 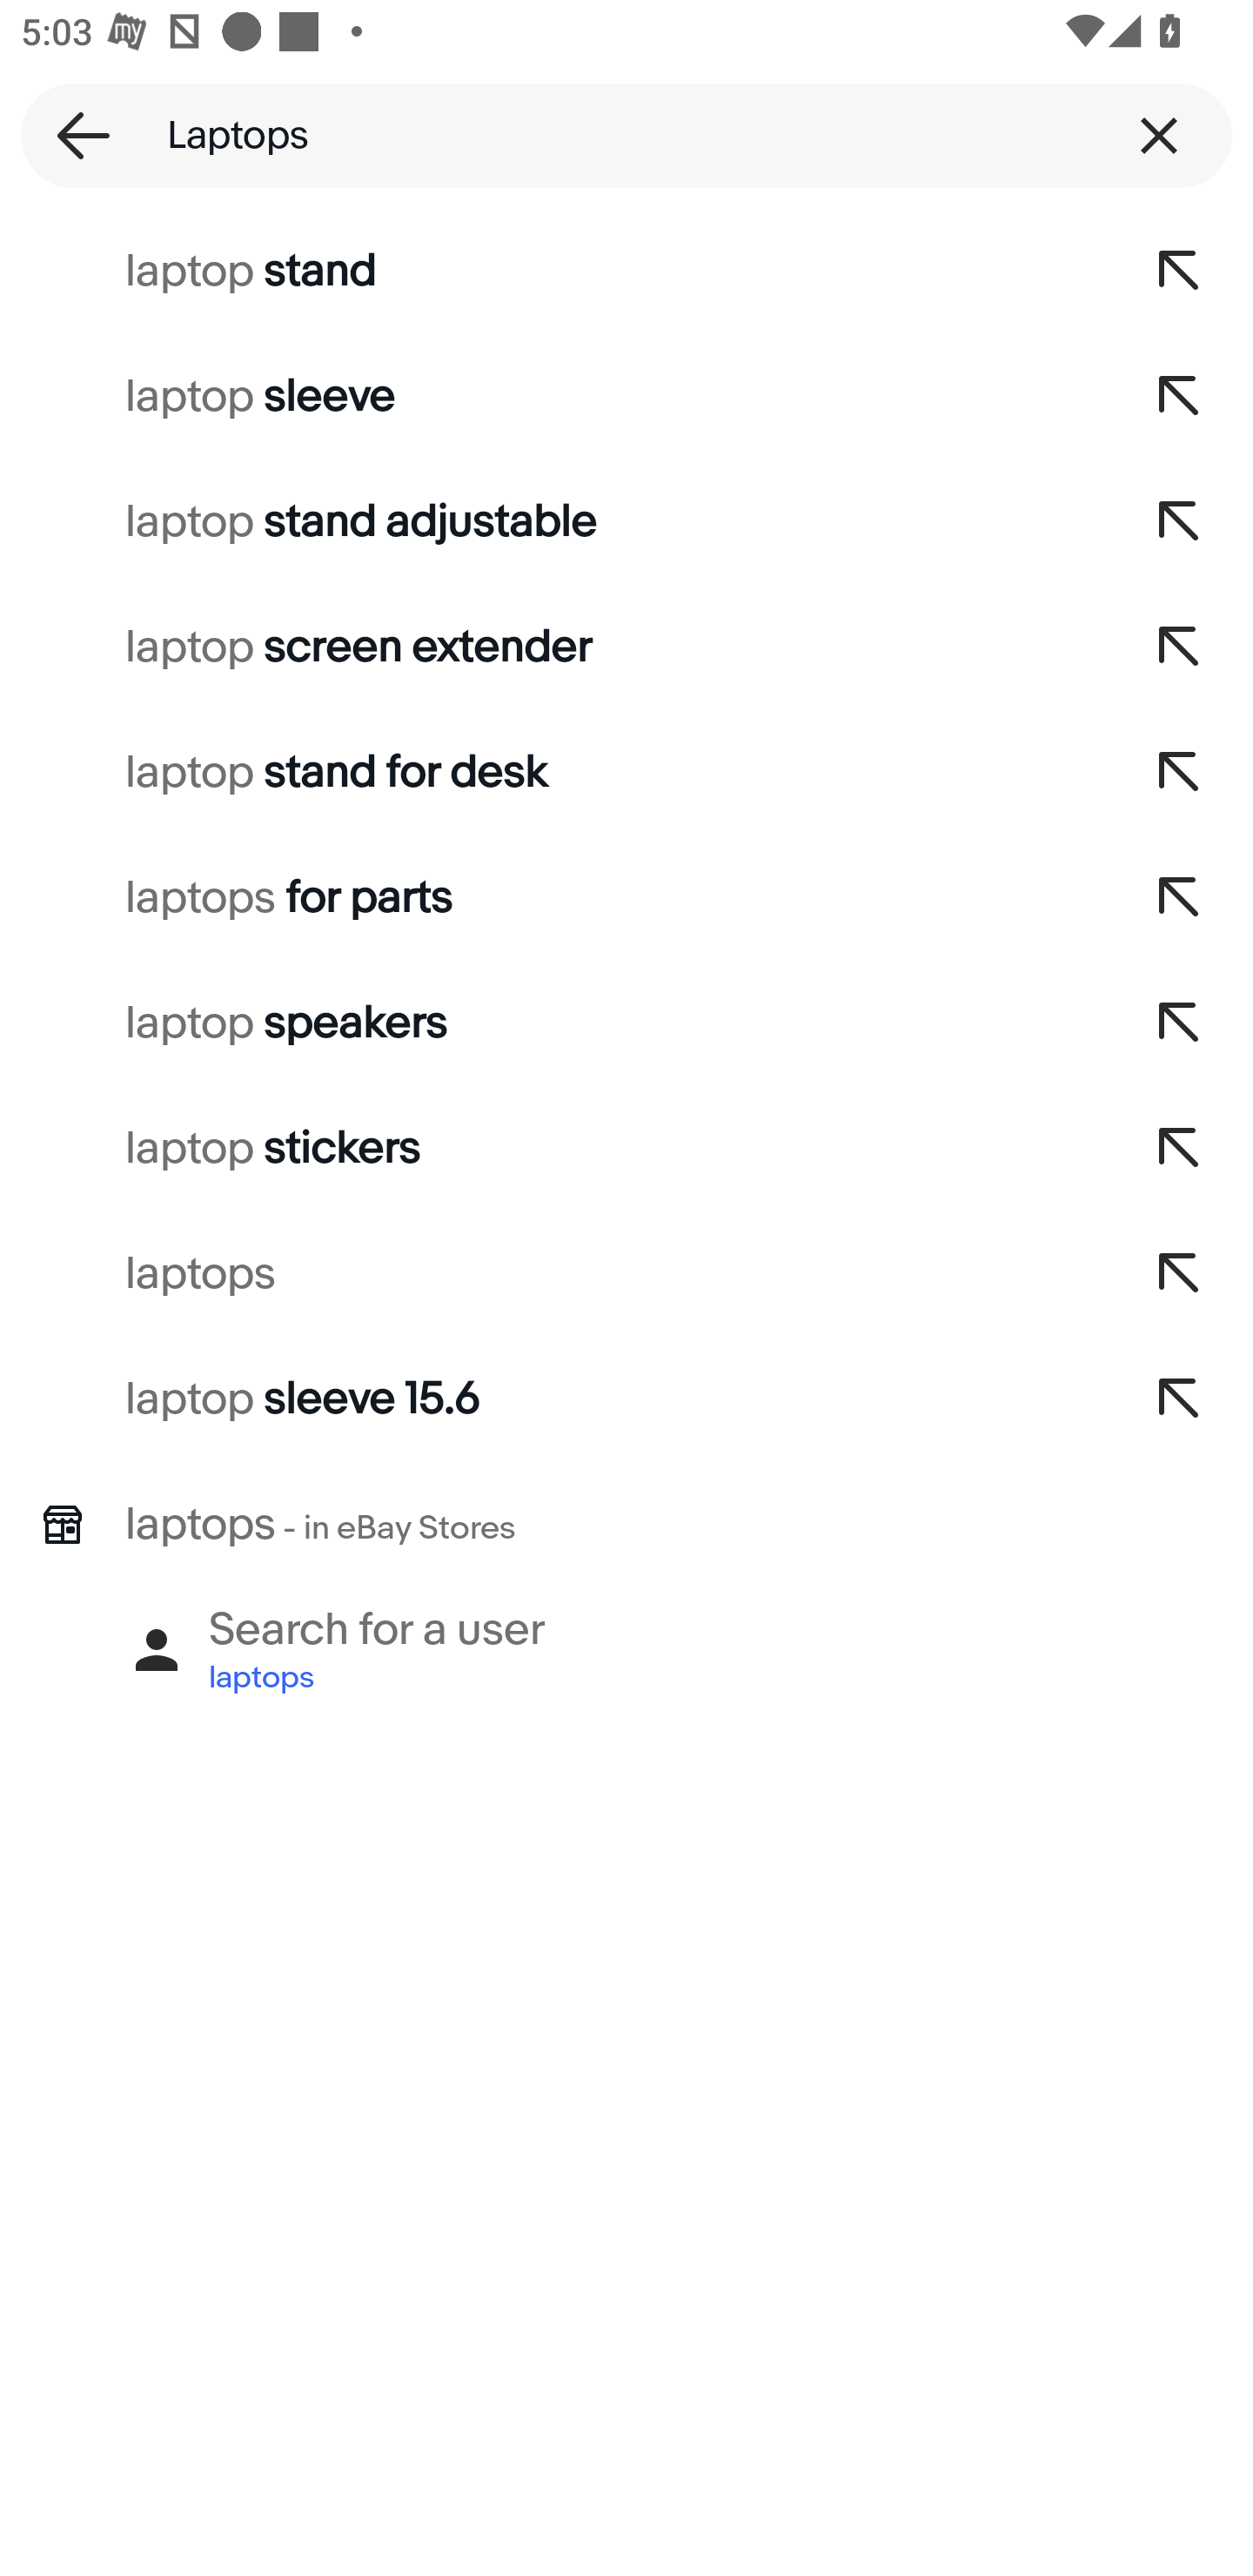 What do you see at coordinates (1180, 520) in the screenshot?
I see `Add to search query,laptop stand adjustable` at bounding box center [1180, 520].